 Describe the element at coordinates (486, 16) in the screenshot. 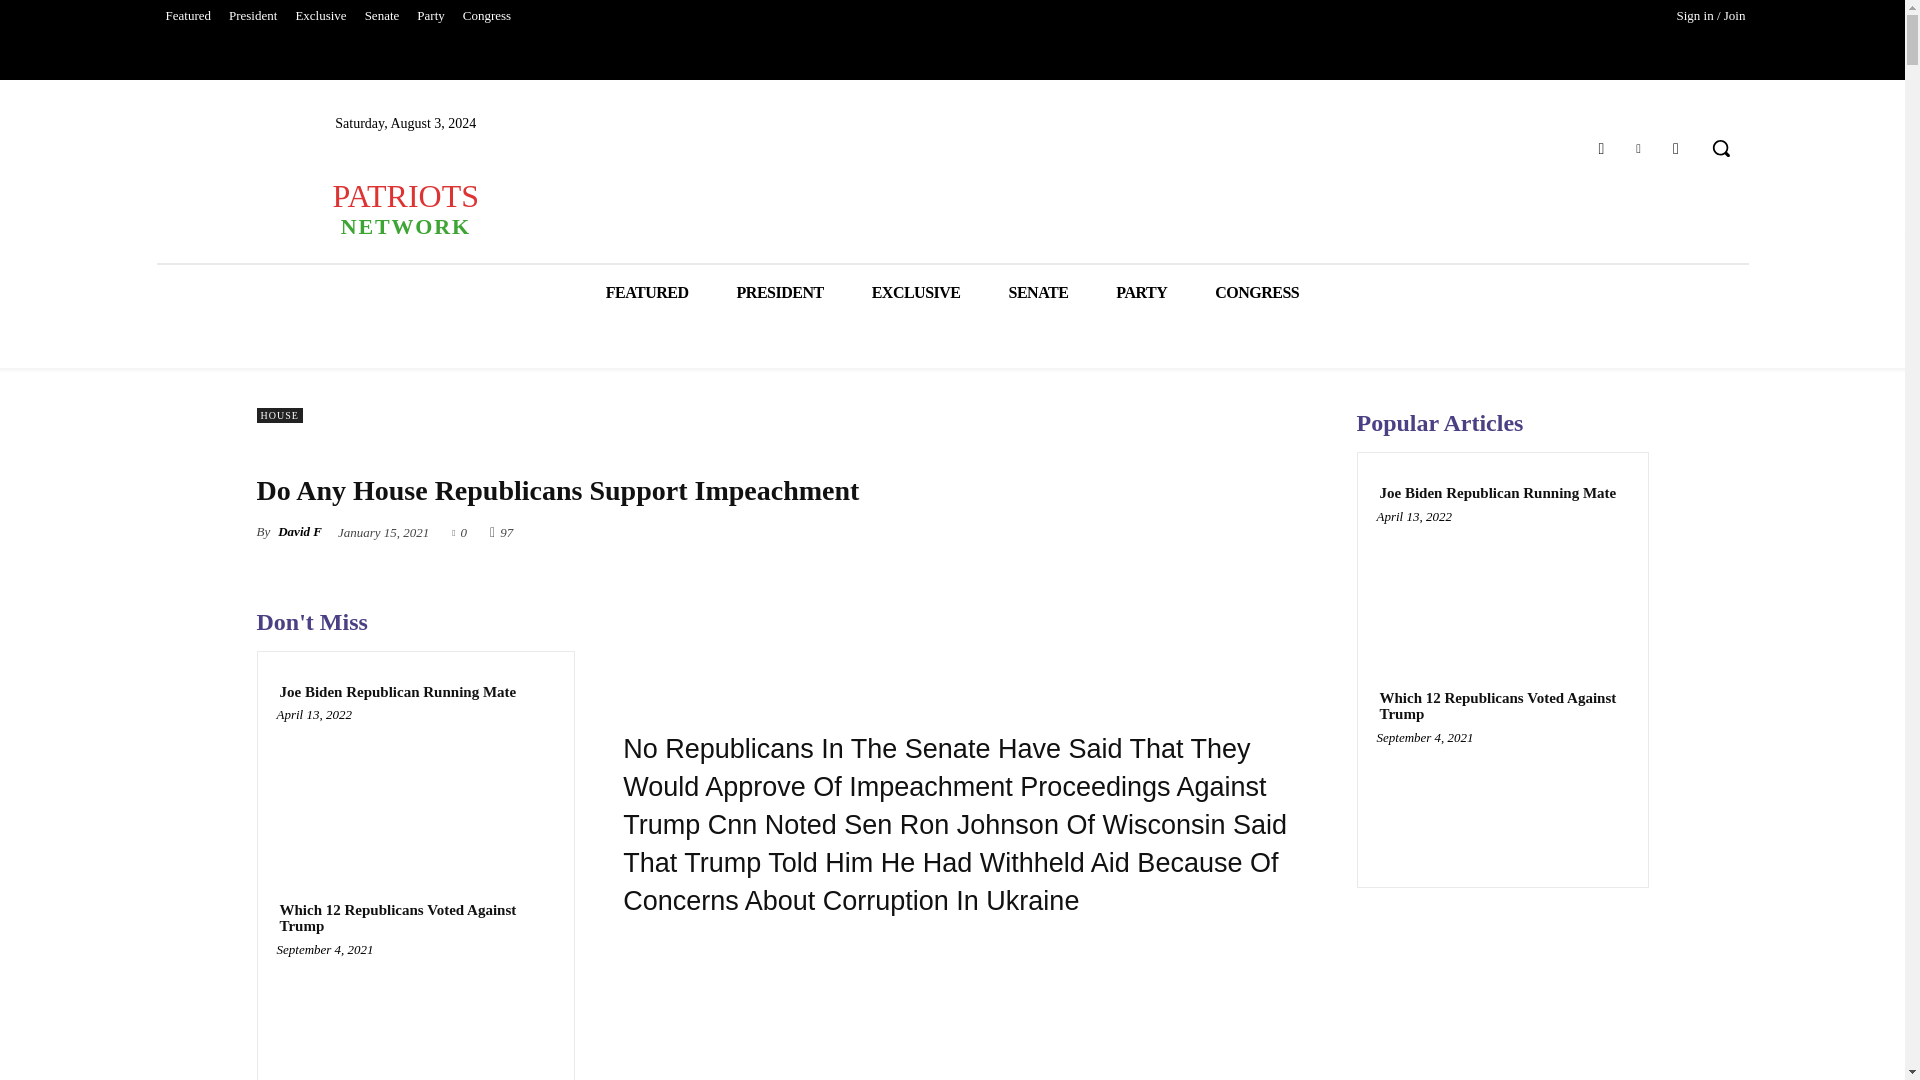

I see `Congress` at that location.